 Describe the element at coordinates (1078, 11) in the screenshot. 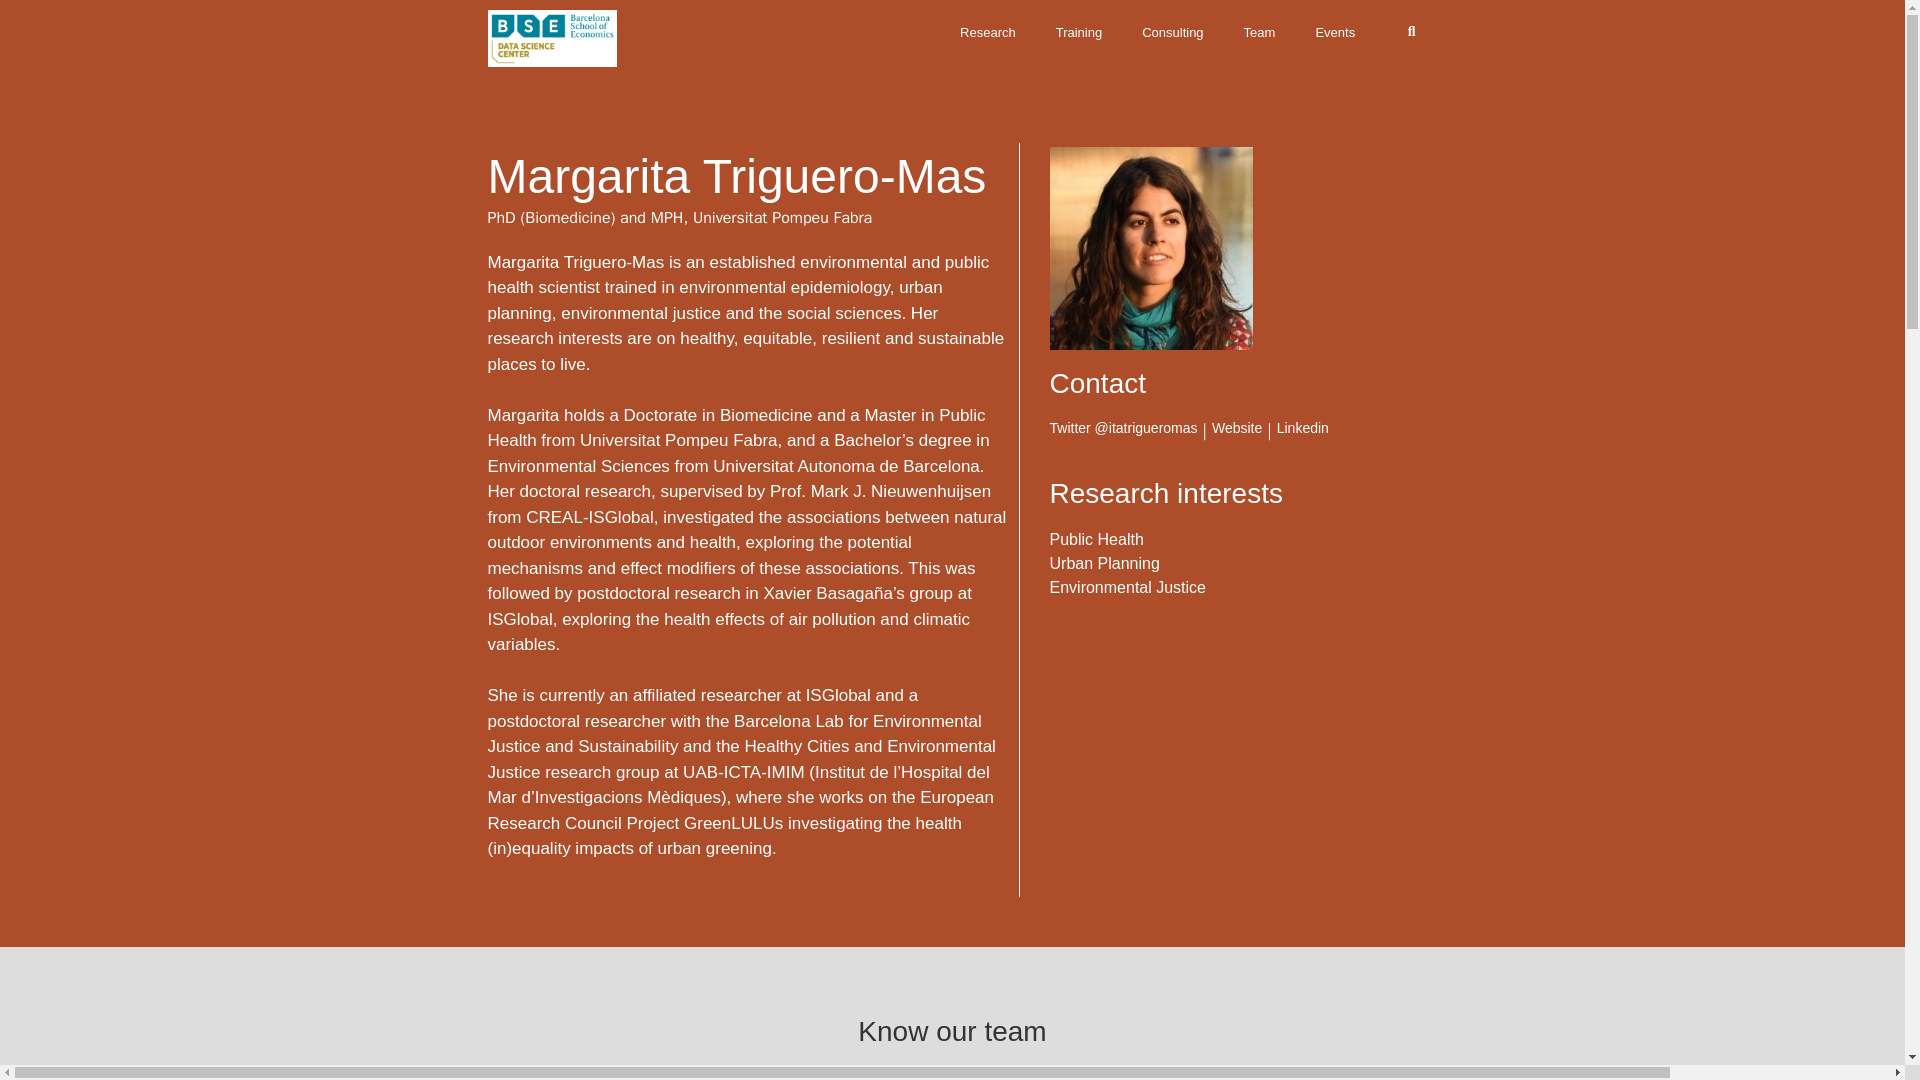

I see `Training` at that location.